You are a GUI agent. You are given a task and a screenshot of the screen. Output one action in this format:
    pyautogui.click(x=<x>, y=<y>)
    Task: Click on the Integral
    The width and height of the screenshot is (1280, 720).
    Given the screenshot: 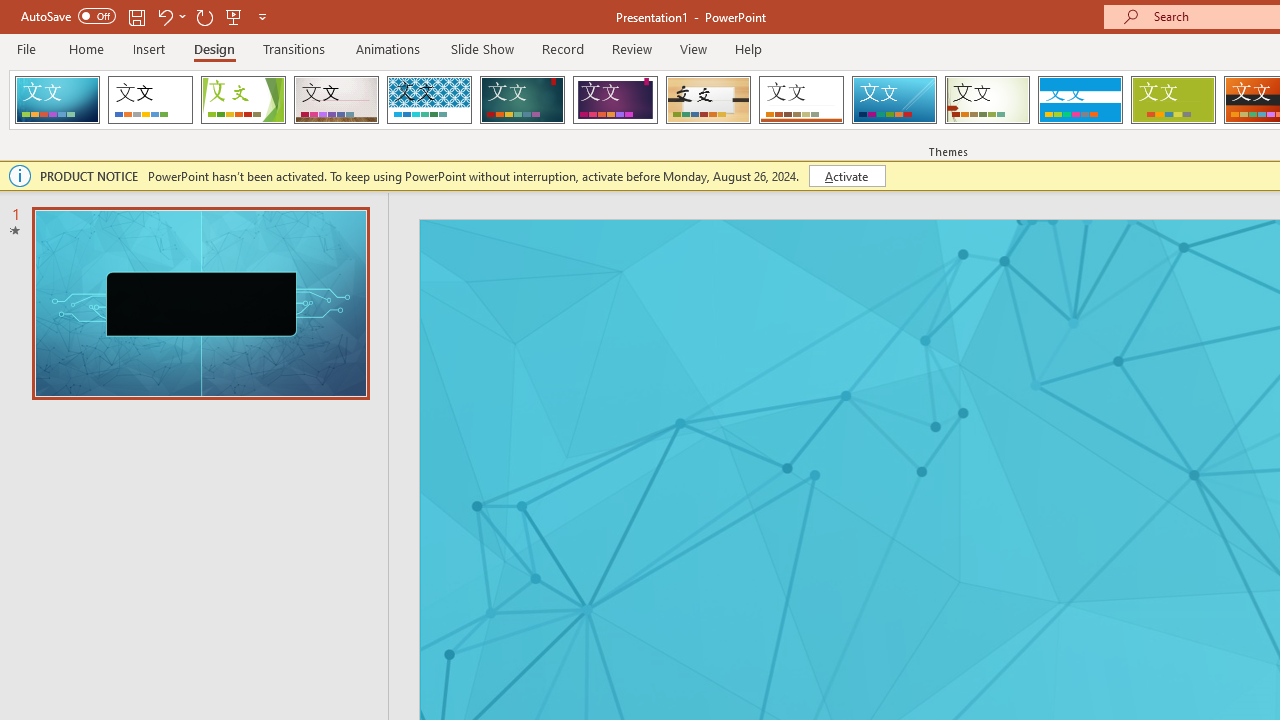 What is the action you would take?
    pyautogui.click(x=429, y=100)
    